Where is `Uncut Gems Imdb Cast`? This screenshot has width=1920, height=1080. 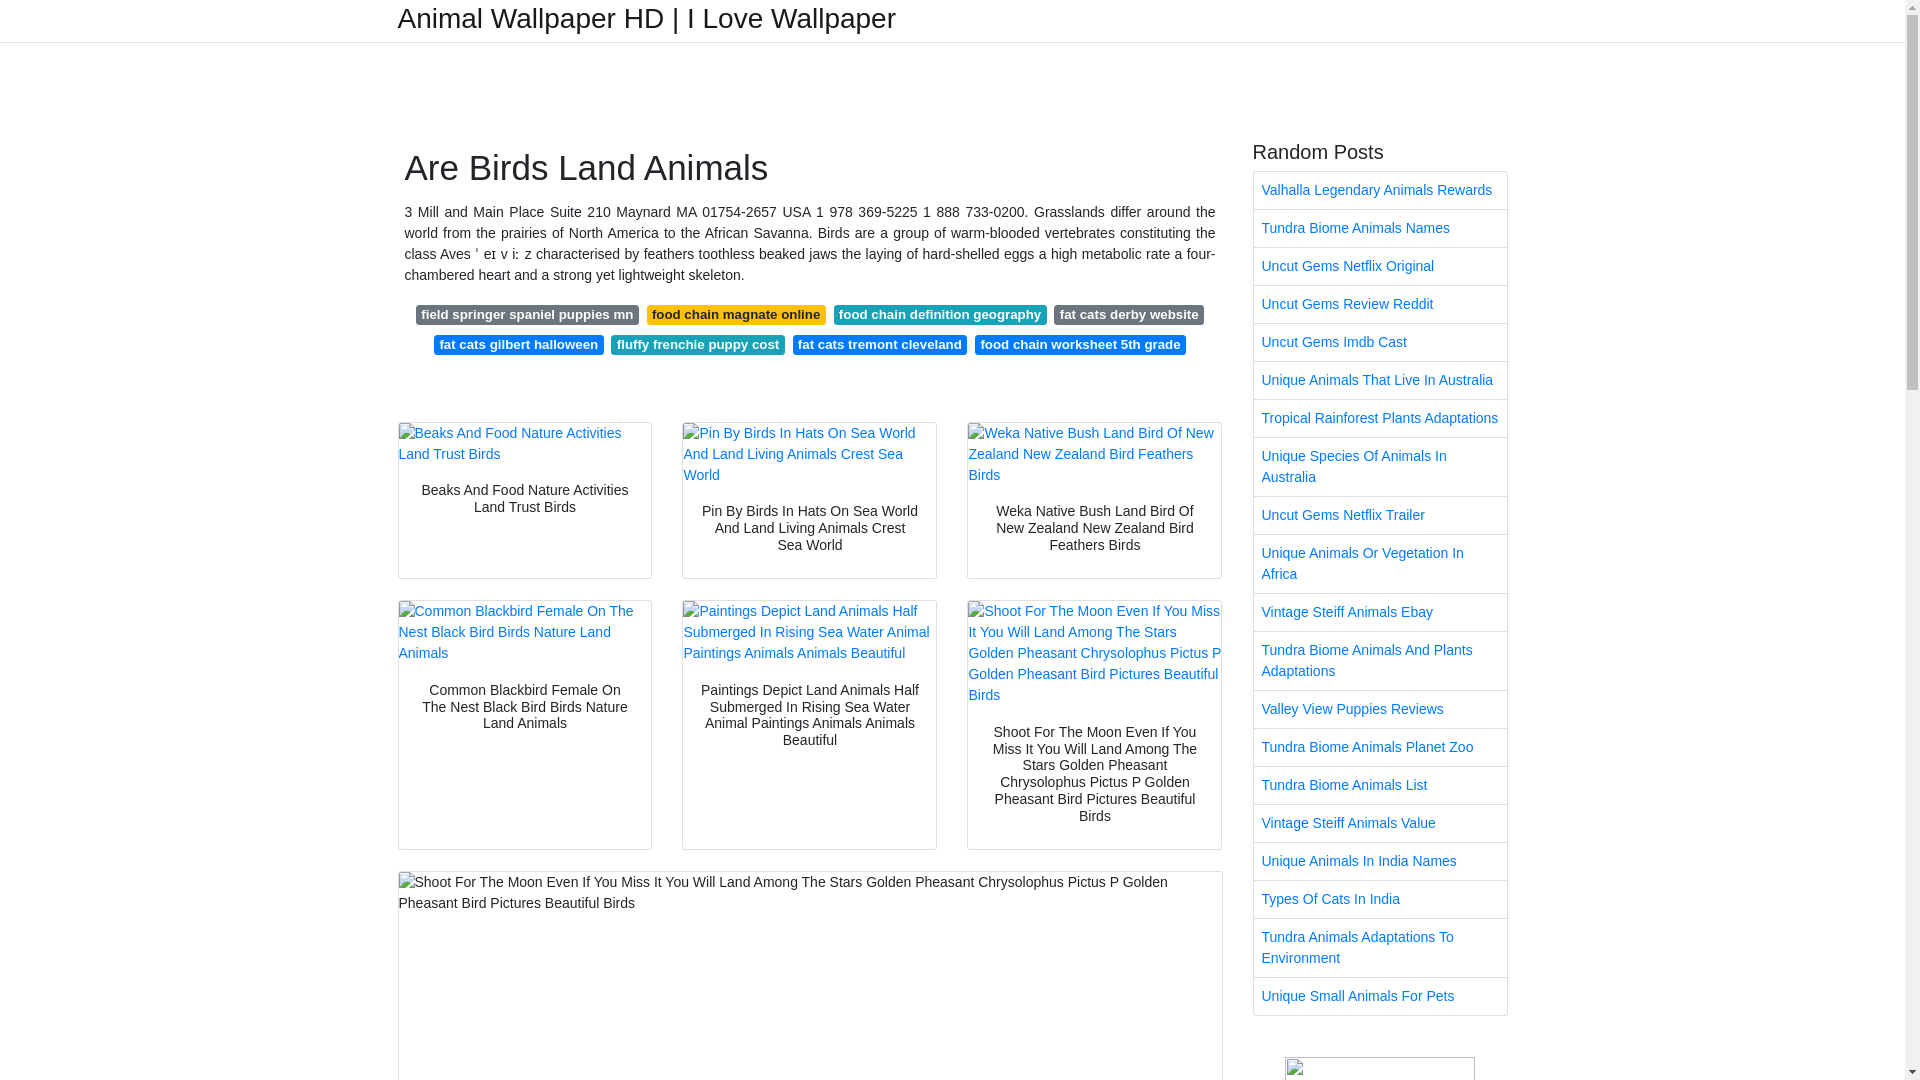 Uncut Gems Imdb Cast is located at coordinates (1380, 342).